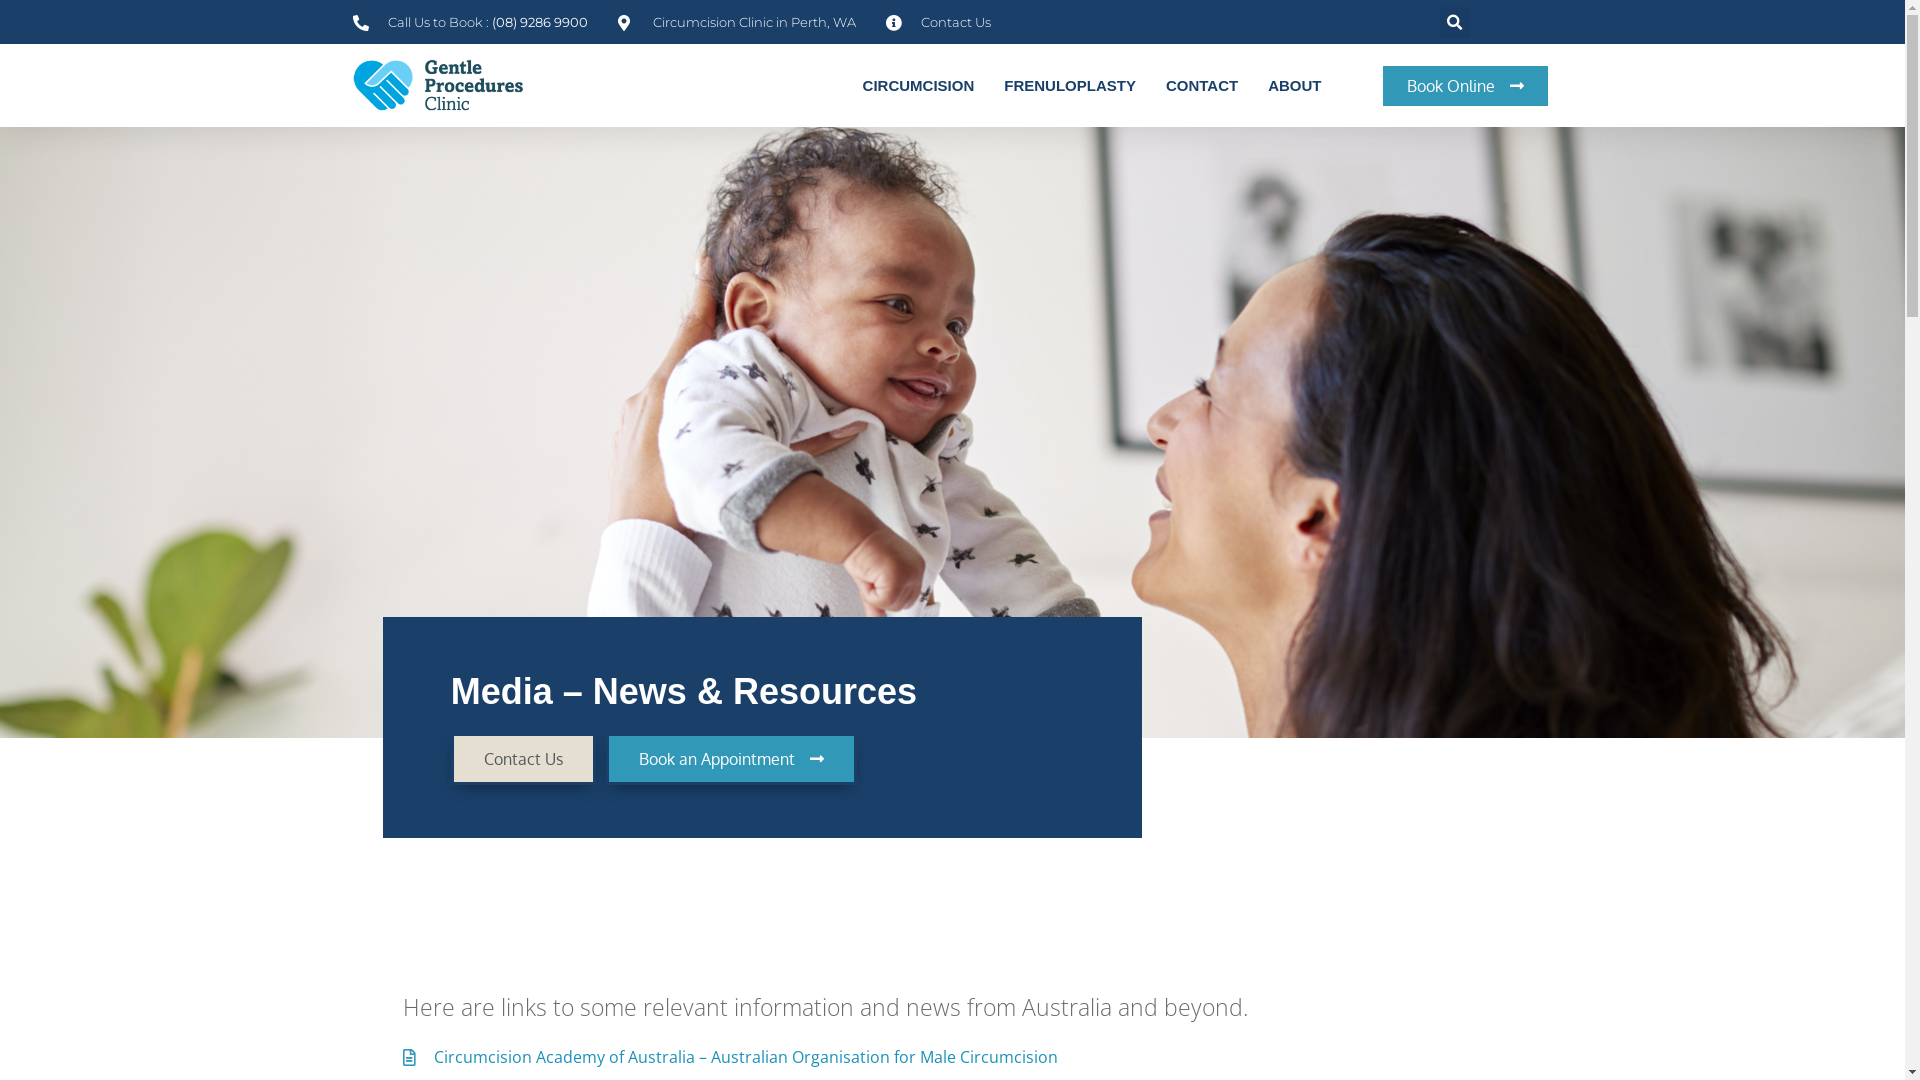  What do you see at coordinates (919, 86) in the screenshot?
I see `CIRCUMCISION` at bounding box center [919, 86].